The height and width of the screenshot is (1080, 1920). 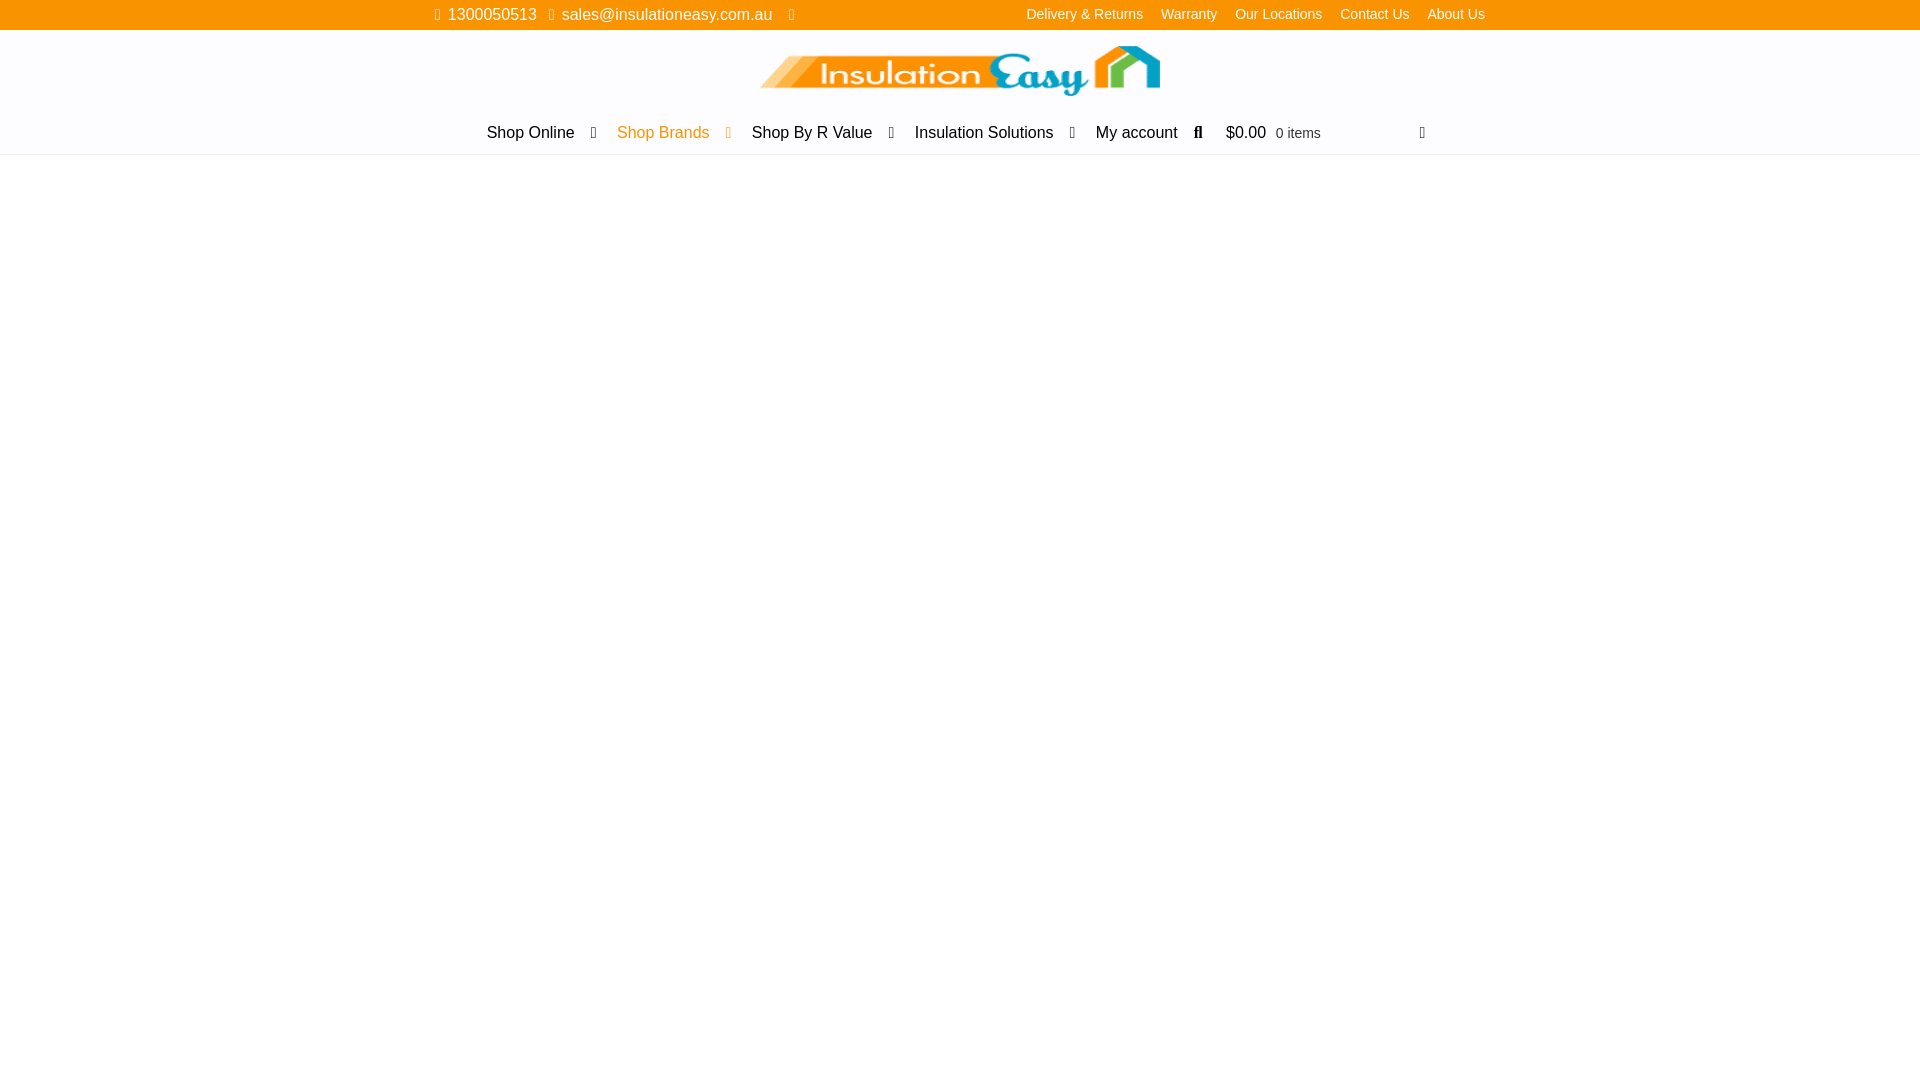 What do you see at coordinates (1374, 14) in the screenshot?
I see `Contact Us` at bounding box center [1374, 14].